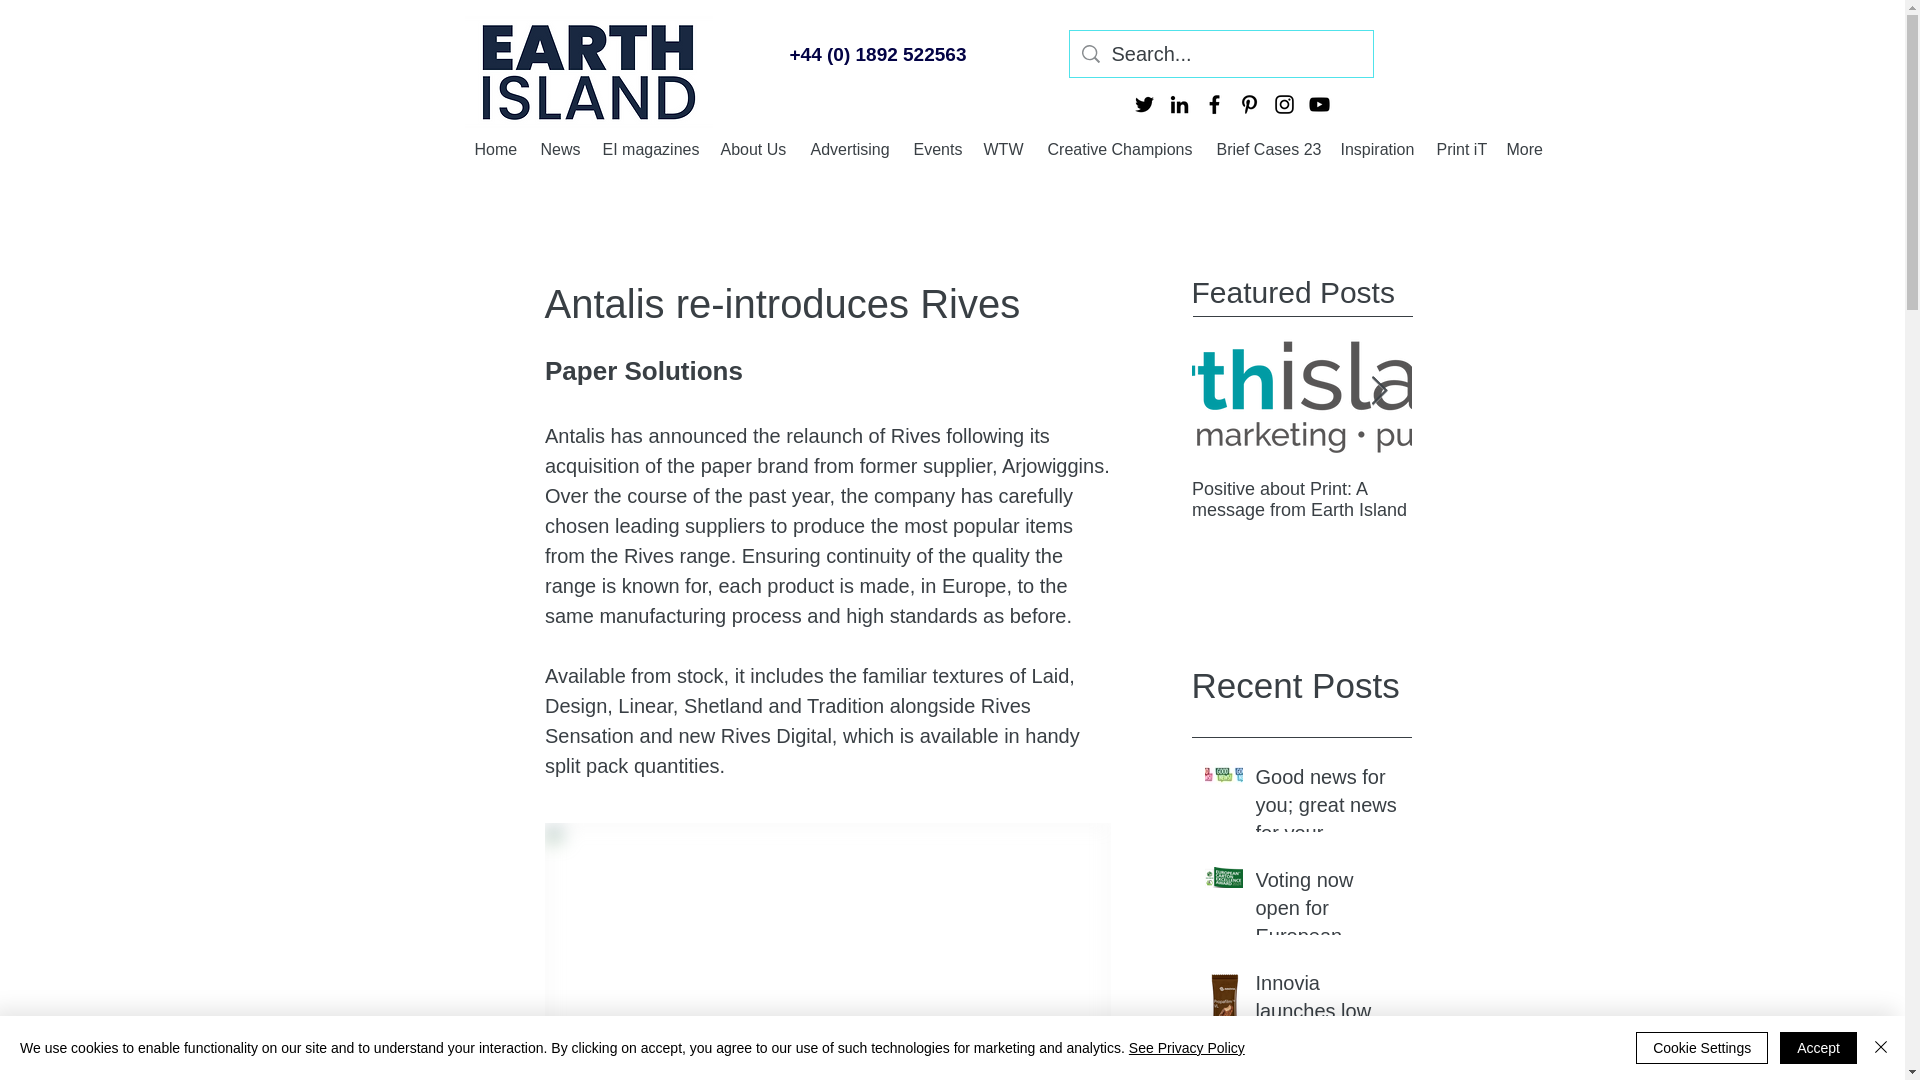 The height and width of the screenshot is (1080, 1920). What do you see at coordinates (1327, 808) in the screenshot?
I see `Good news for you; great news for your customers` at bounding box center [1327, 808].